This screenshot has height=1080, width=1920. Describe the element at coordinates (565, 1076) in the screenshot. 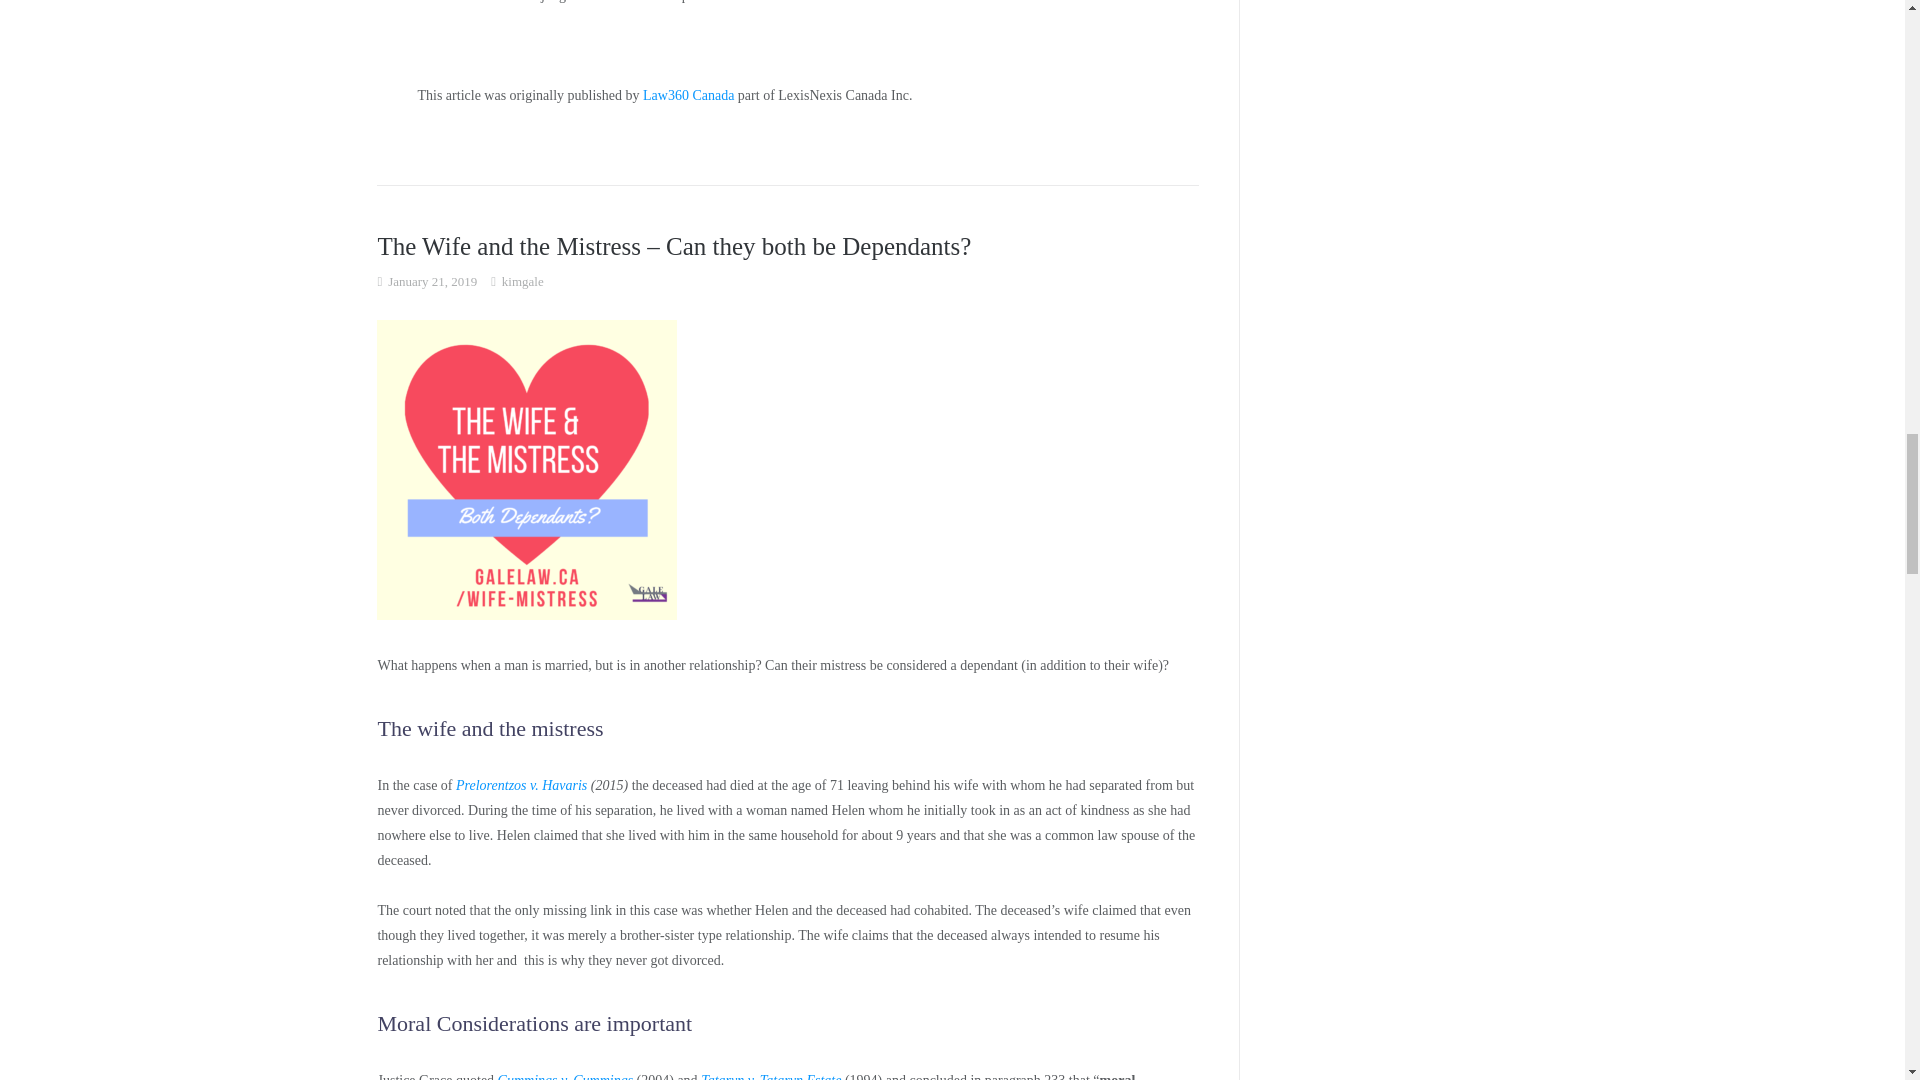

I see `Cummings v. Cummings` at that location.